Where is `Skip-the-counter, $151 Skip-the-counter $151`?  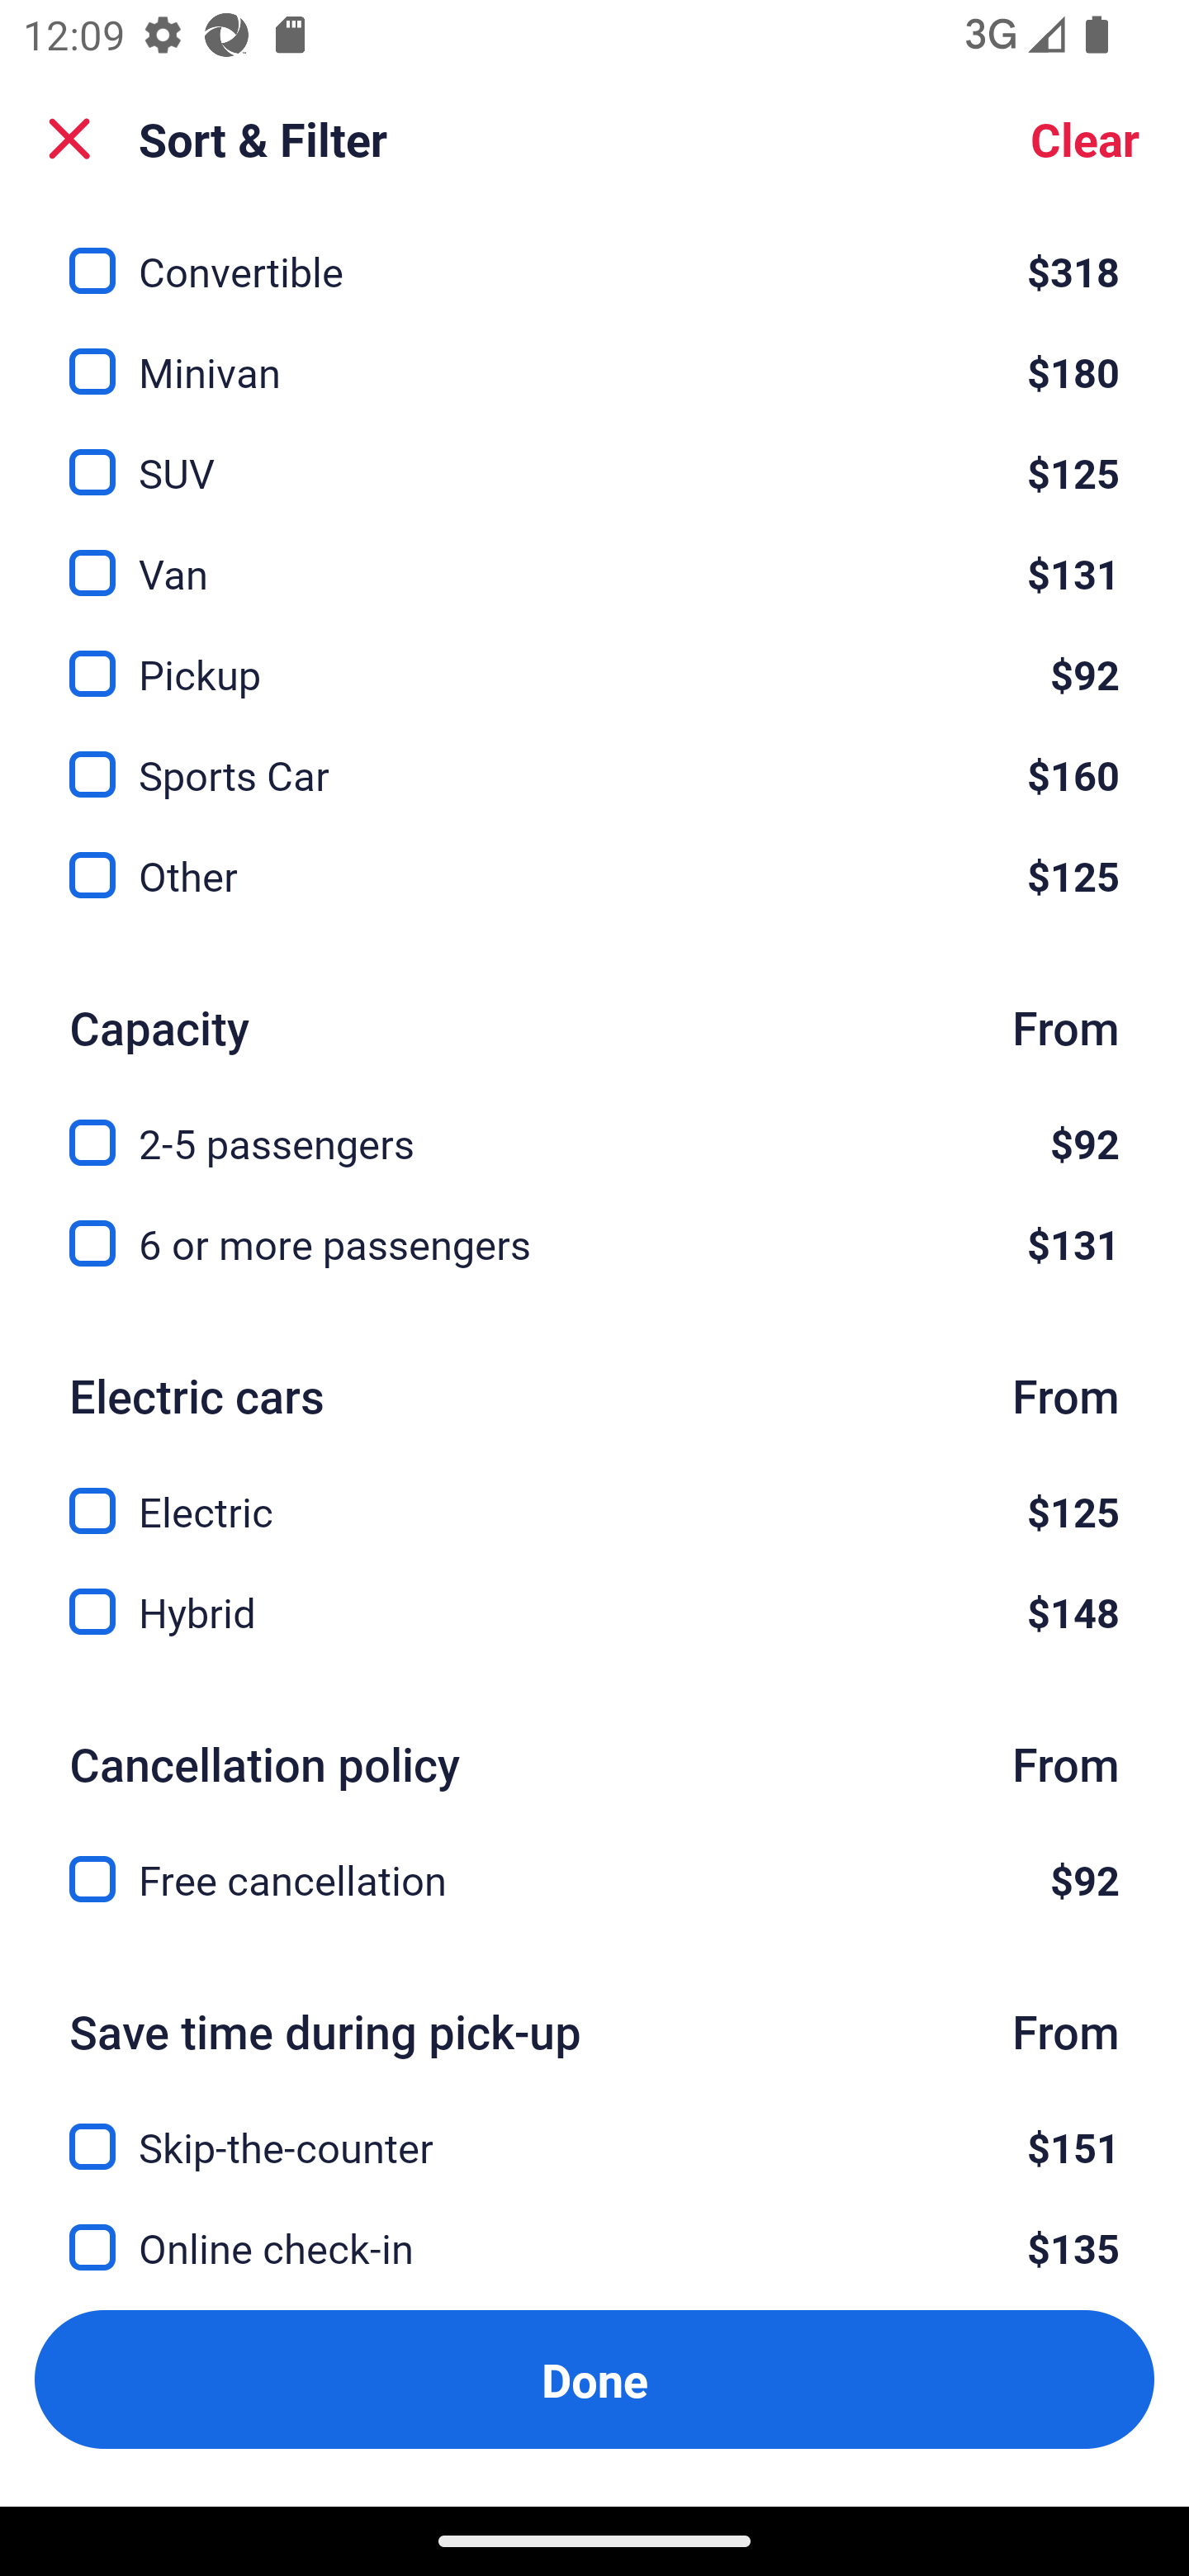
Skip-the-counter, $151 Skip-the-counter $151 is located at coordinates (594, 2129).